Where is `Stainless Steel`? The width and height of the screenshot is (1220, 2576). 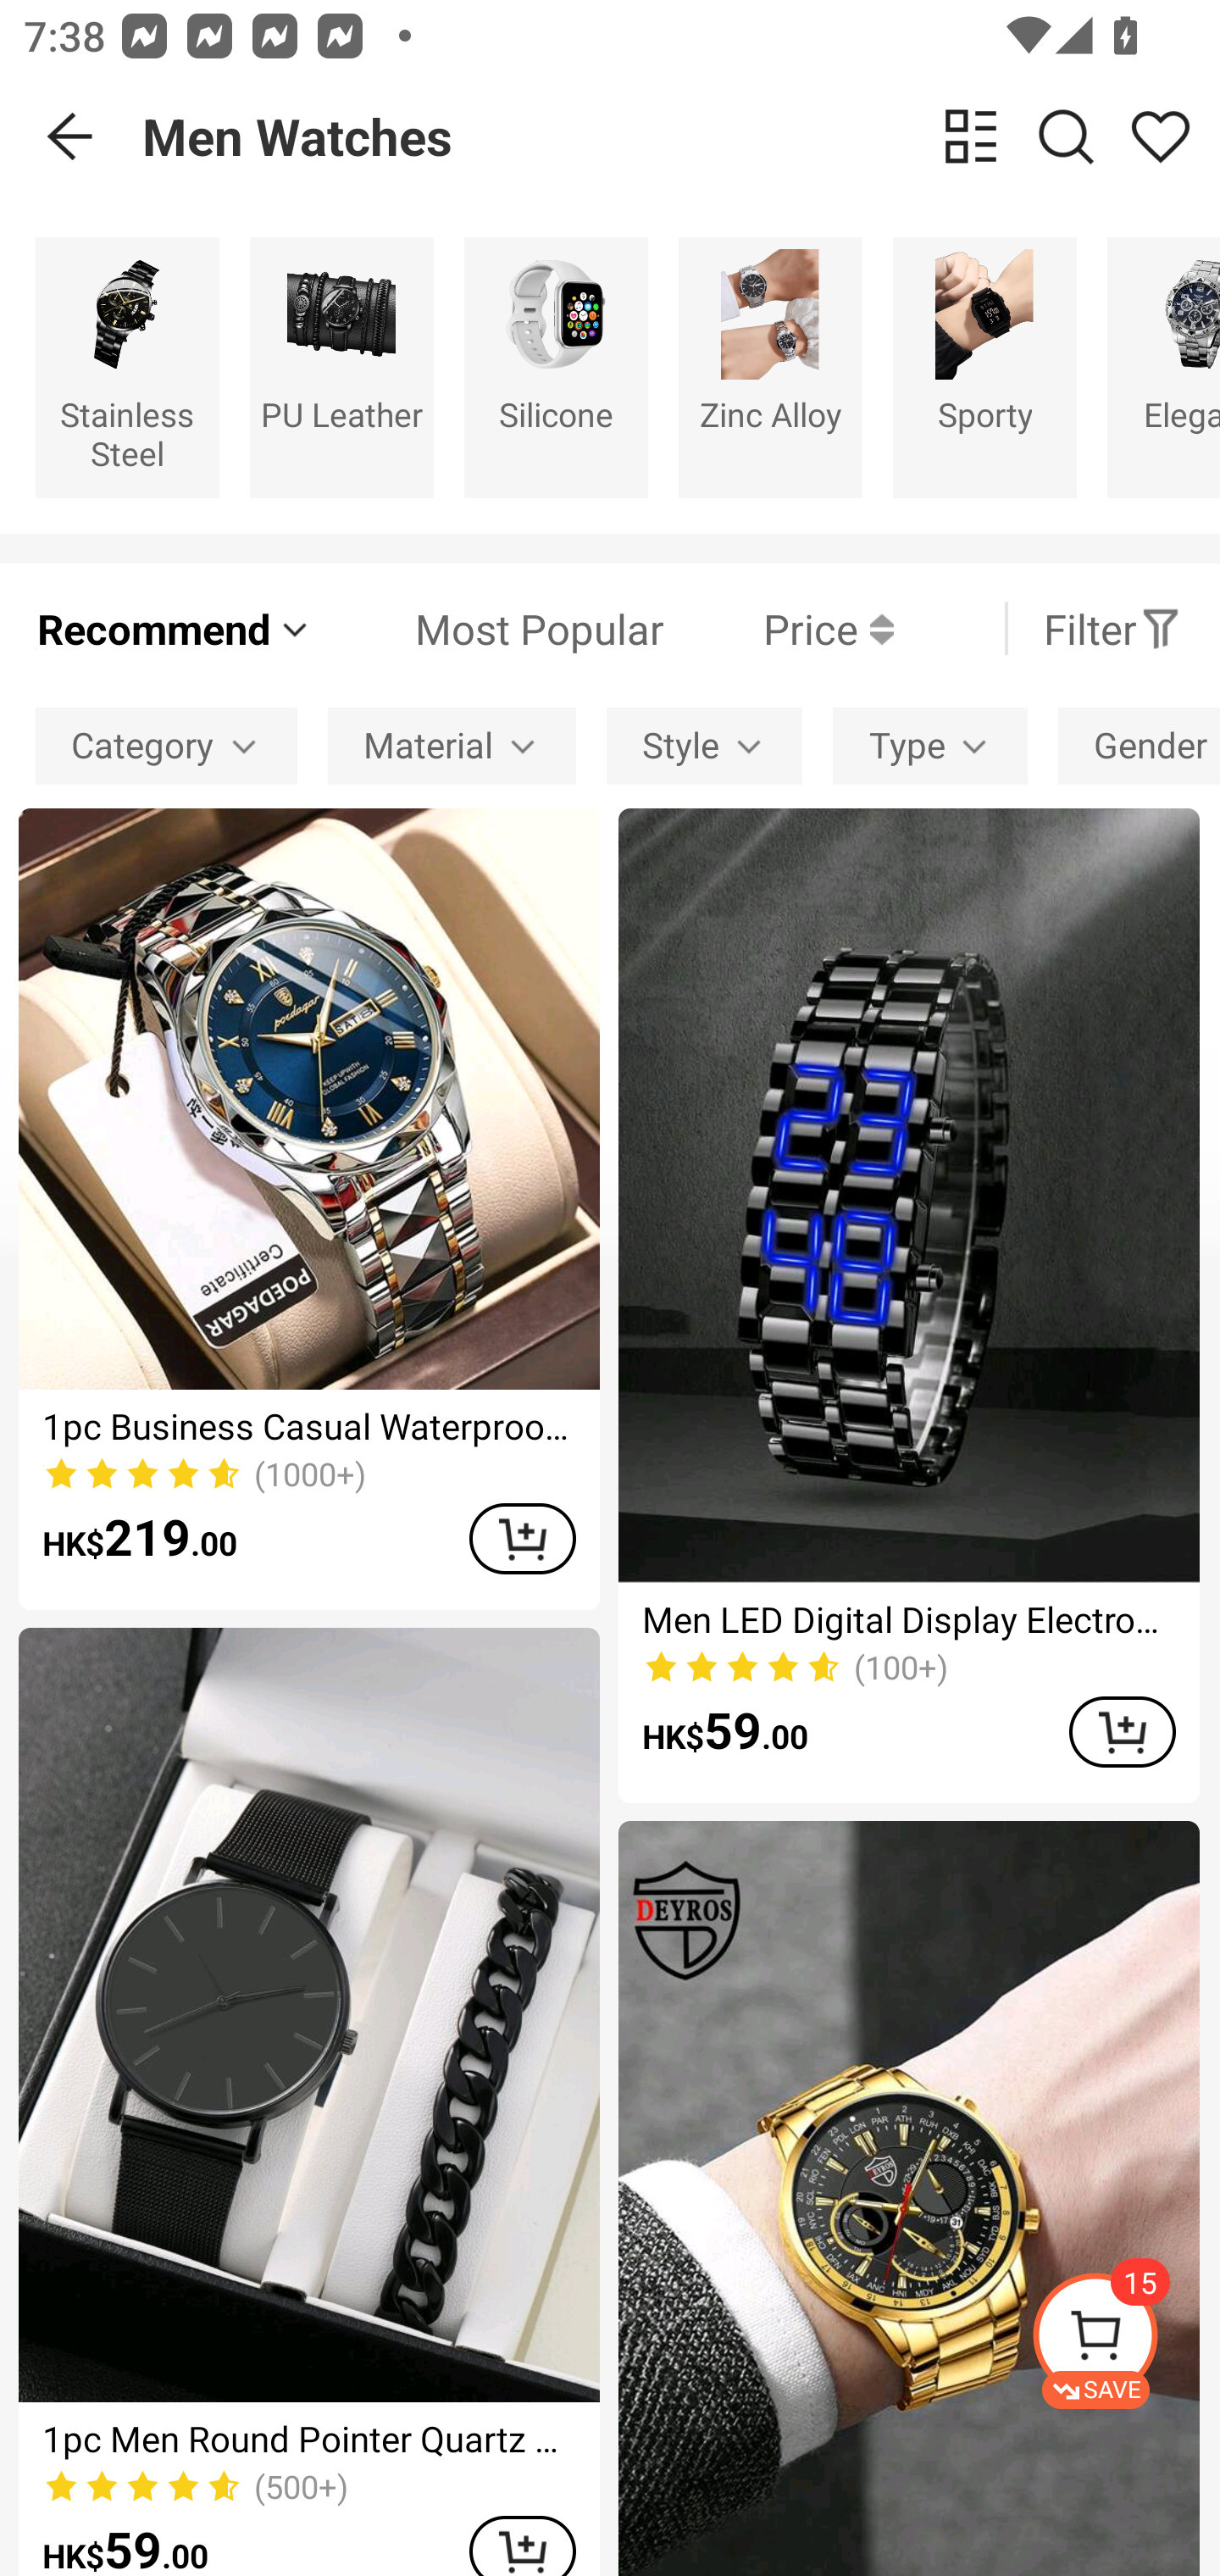
Stainless Steel is located at coordinates (127, 366).